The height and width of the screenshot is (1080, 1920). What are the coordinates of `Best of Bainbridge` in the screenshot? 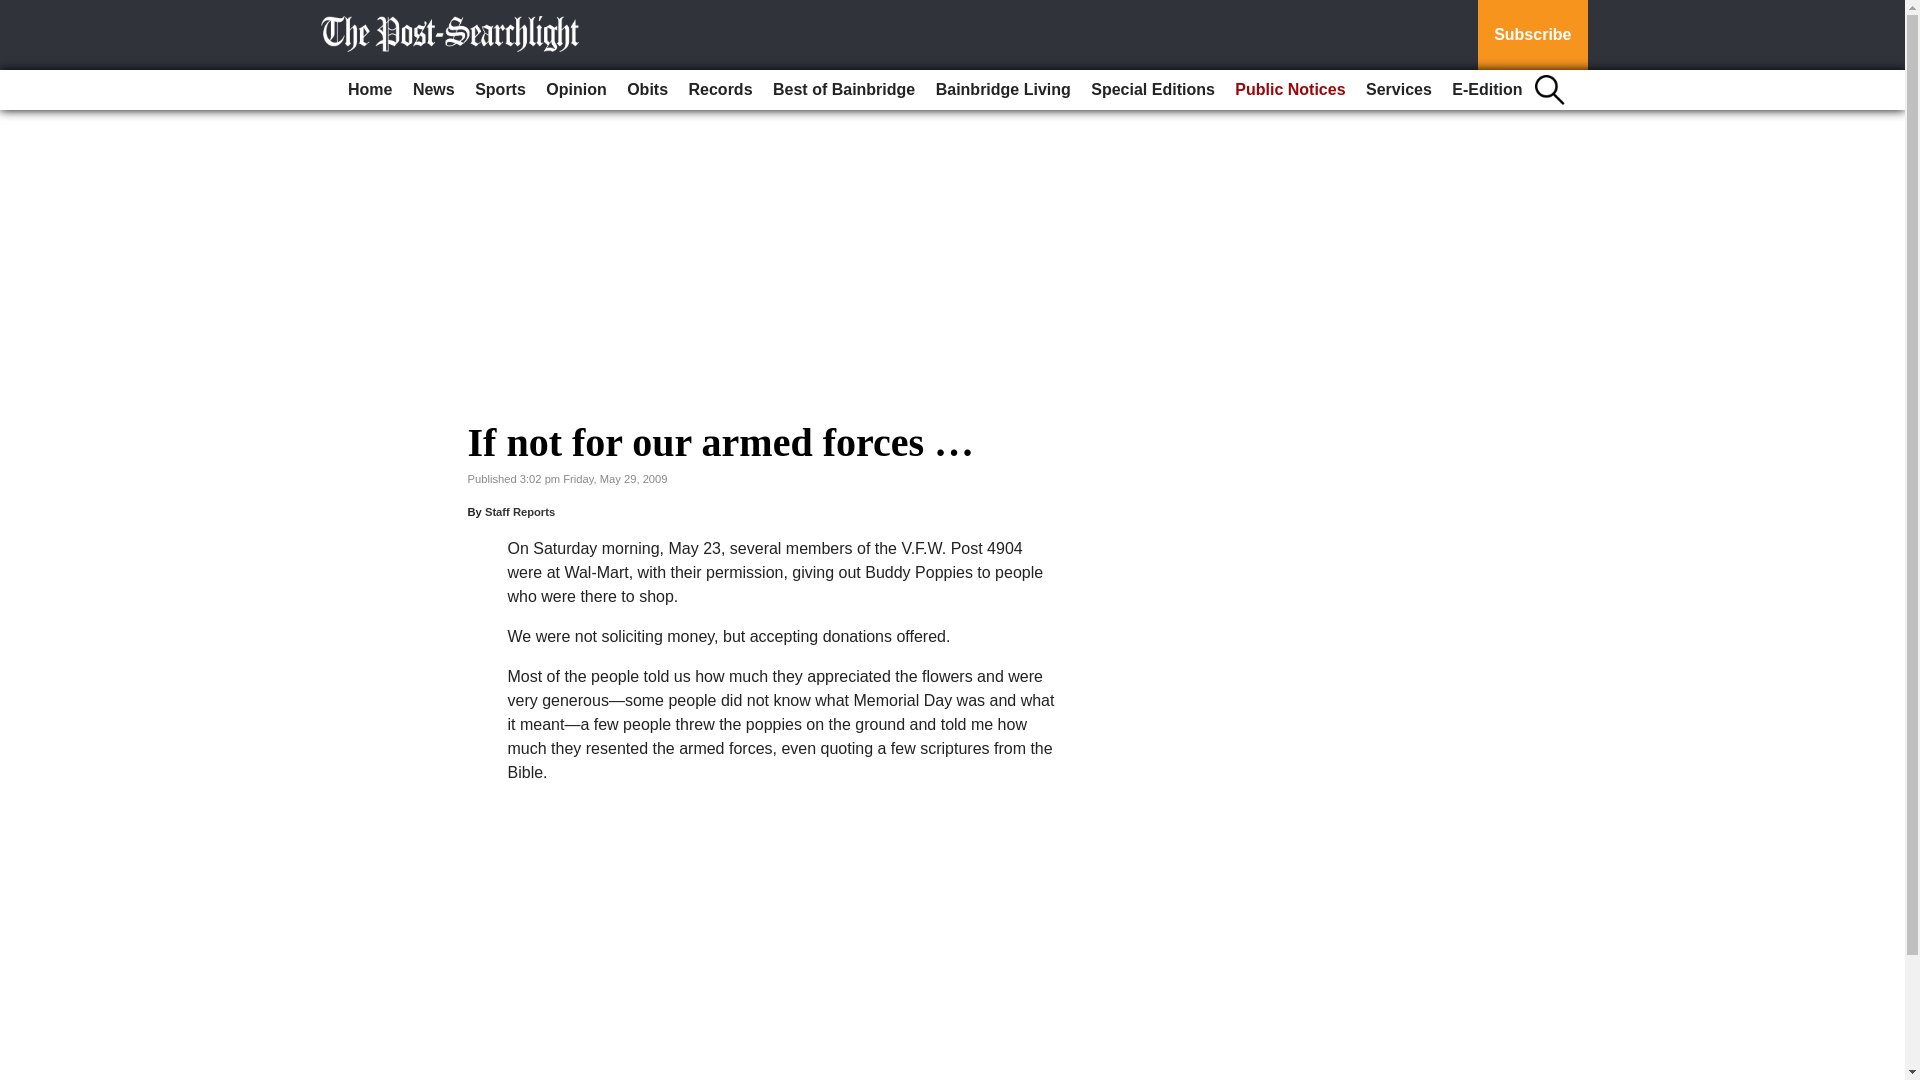 It's located at (844, 90).